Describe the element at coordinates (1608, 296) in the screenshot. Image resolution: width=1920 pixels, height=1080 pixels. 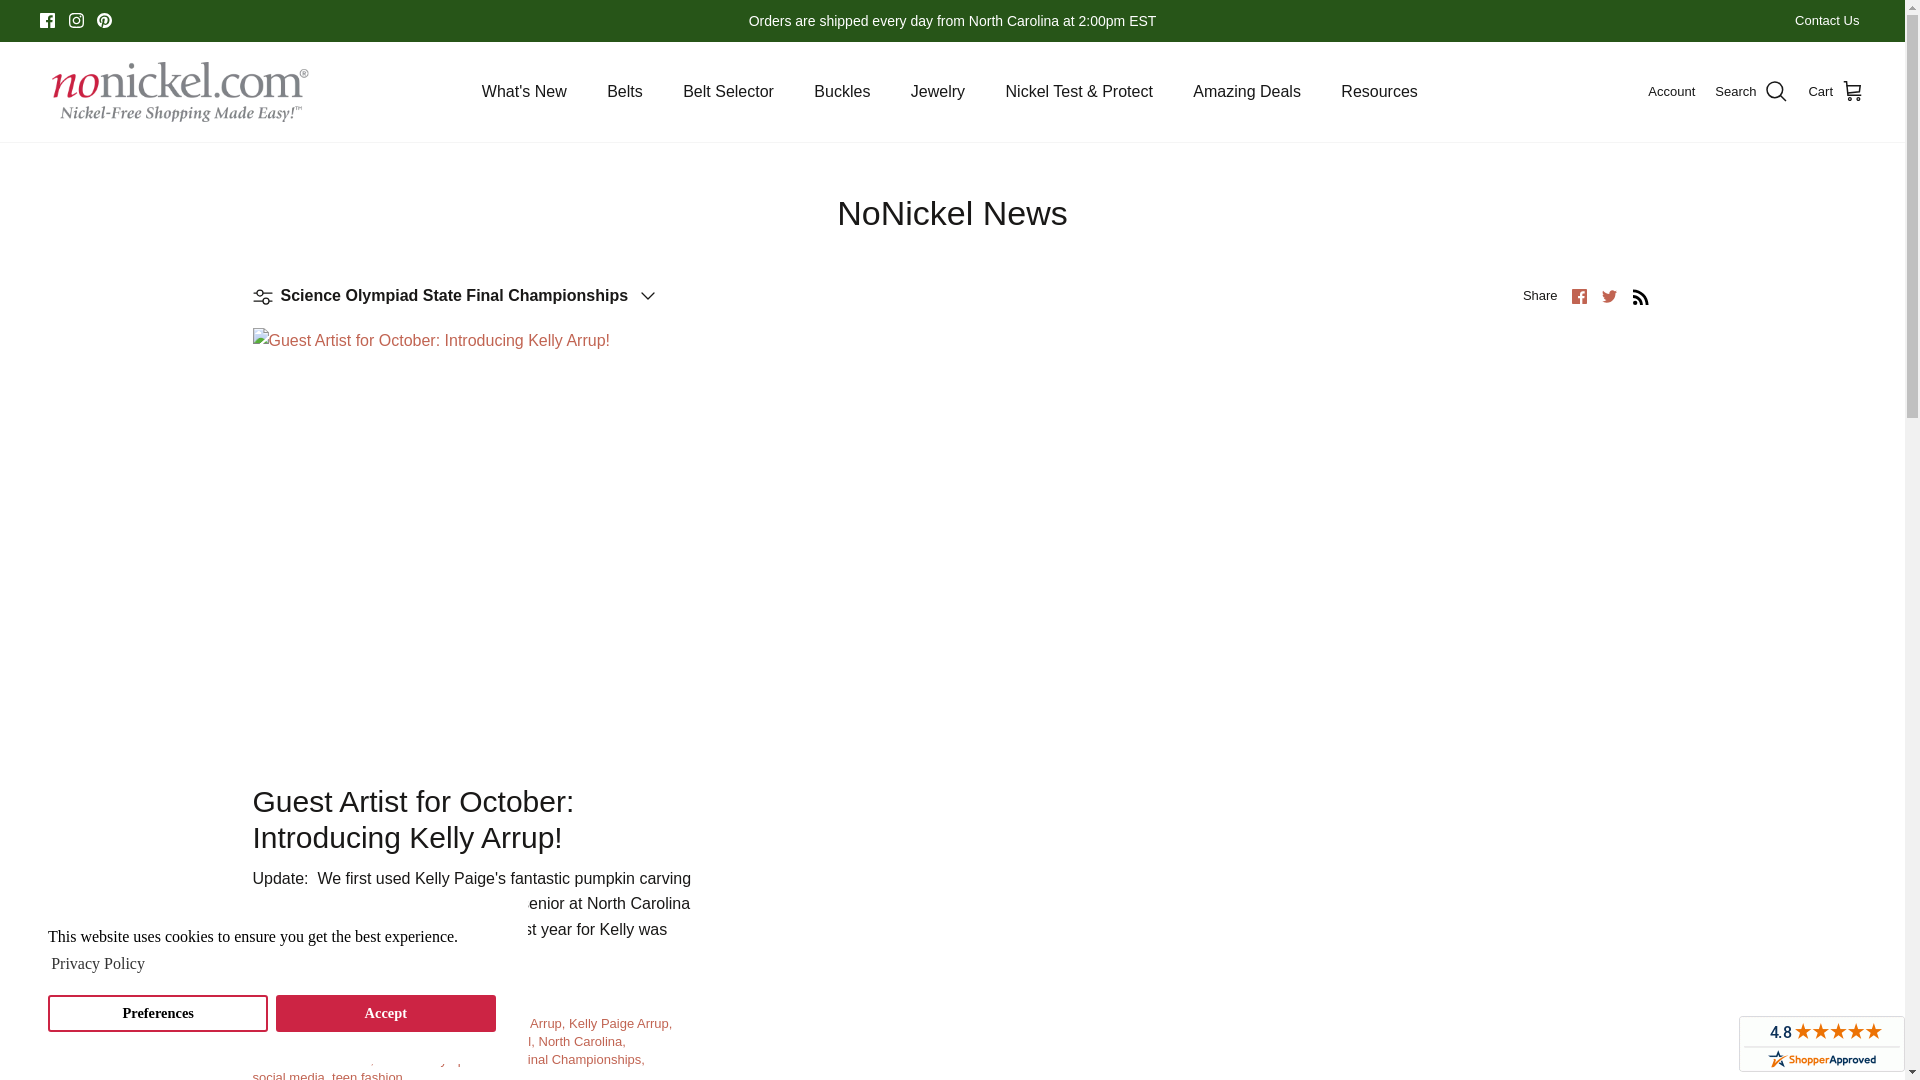
I see `Twitter` at that location.